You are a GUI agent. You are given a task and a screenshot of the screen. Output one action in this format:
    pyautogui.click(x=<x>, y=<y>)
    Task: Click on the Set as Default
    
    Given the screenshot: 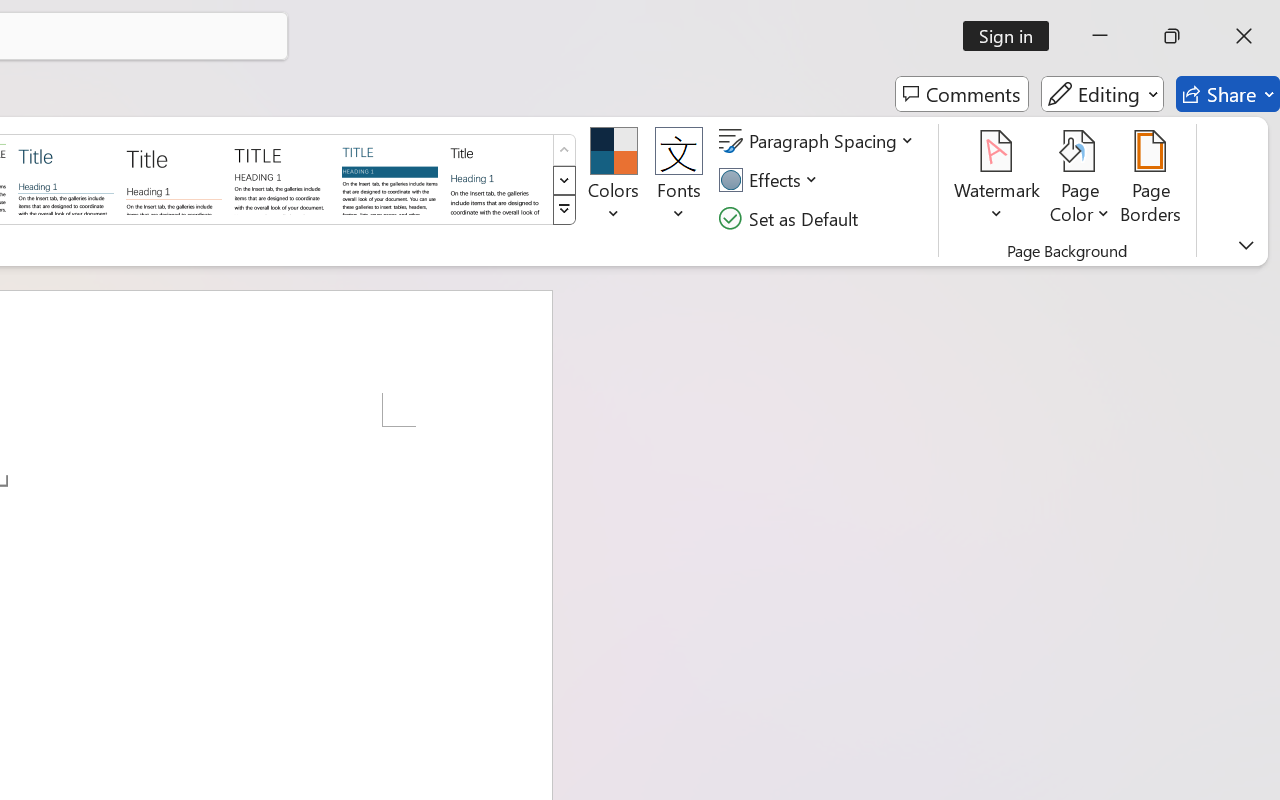 What is the action you would take?
    pyautogui.click(x=791, y=218)
    